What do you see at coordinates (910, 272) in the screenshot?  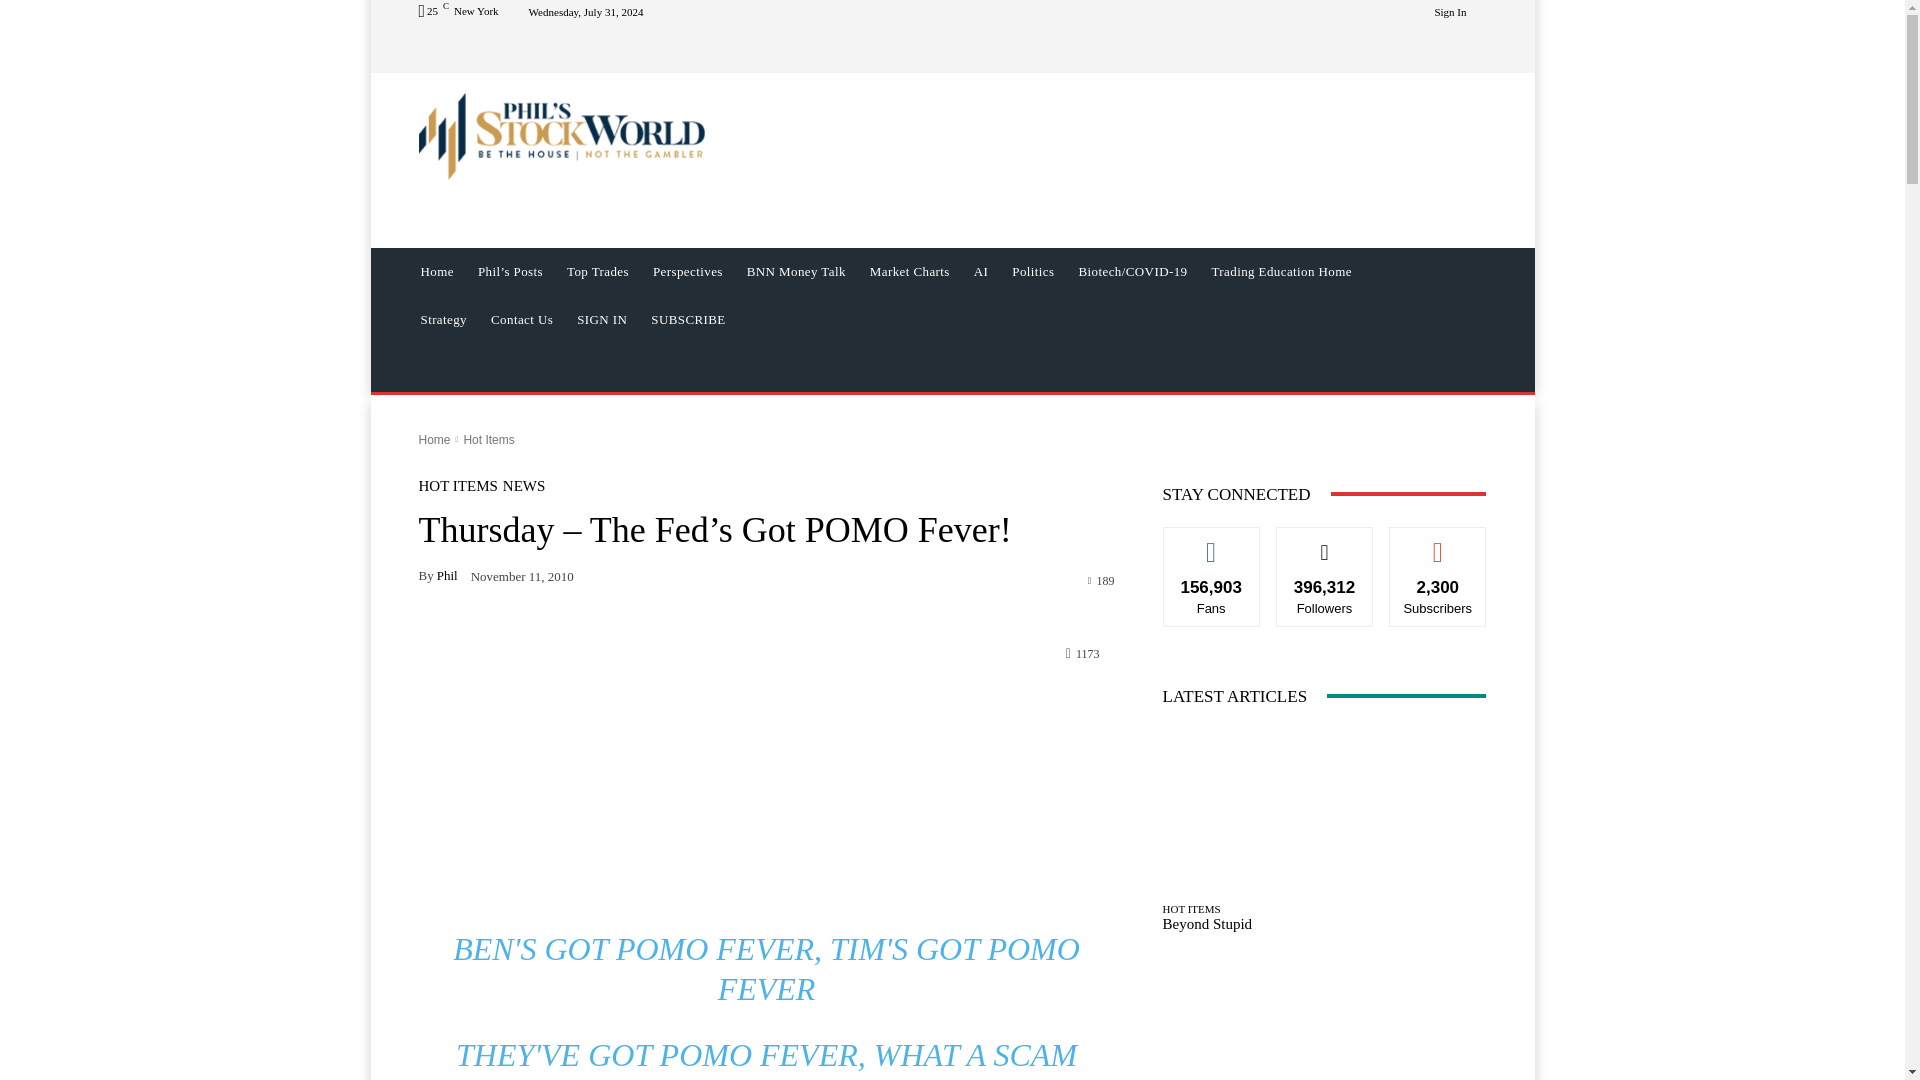 I see `Market Charts` at bounding box center [910, 272].